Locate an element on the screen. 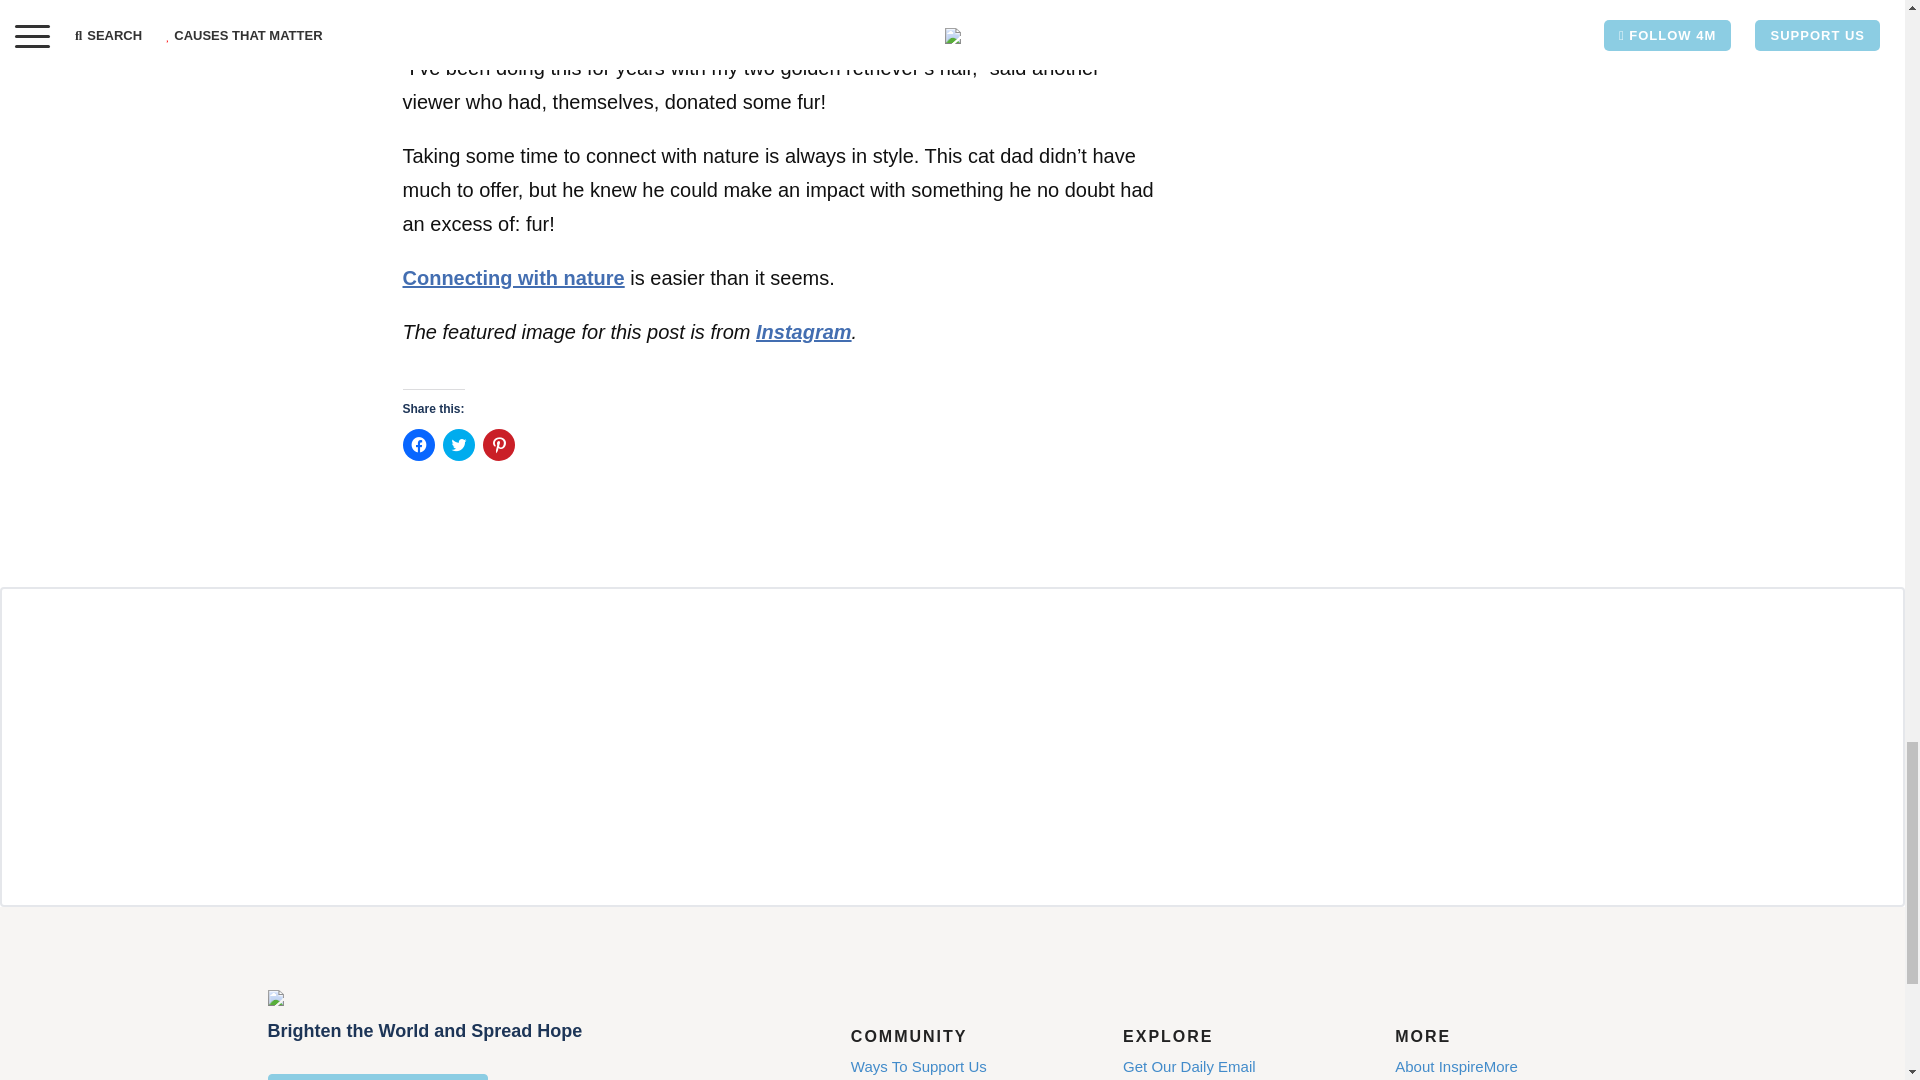 The width and height of the screenshot is (1920, 1080). Instagram is located at coordinates (804, 332).